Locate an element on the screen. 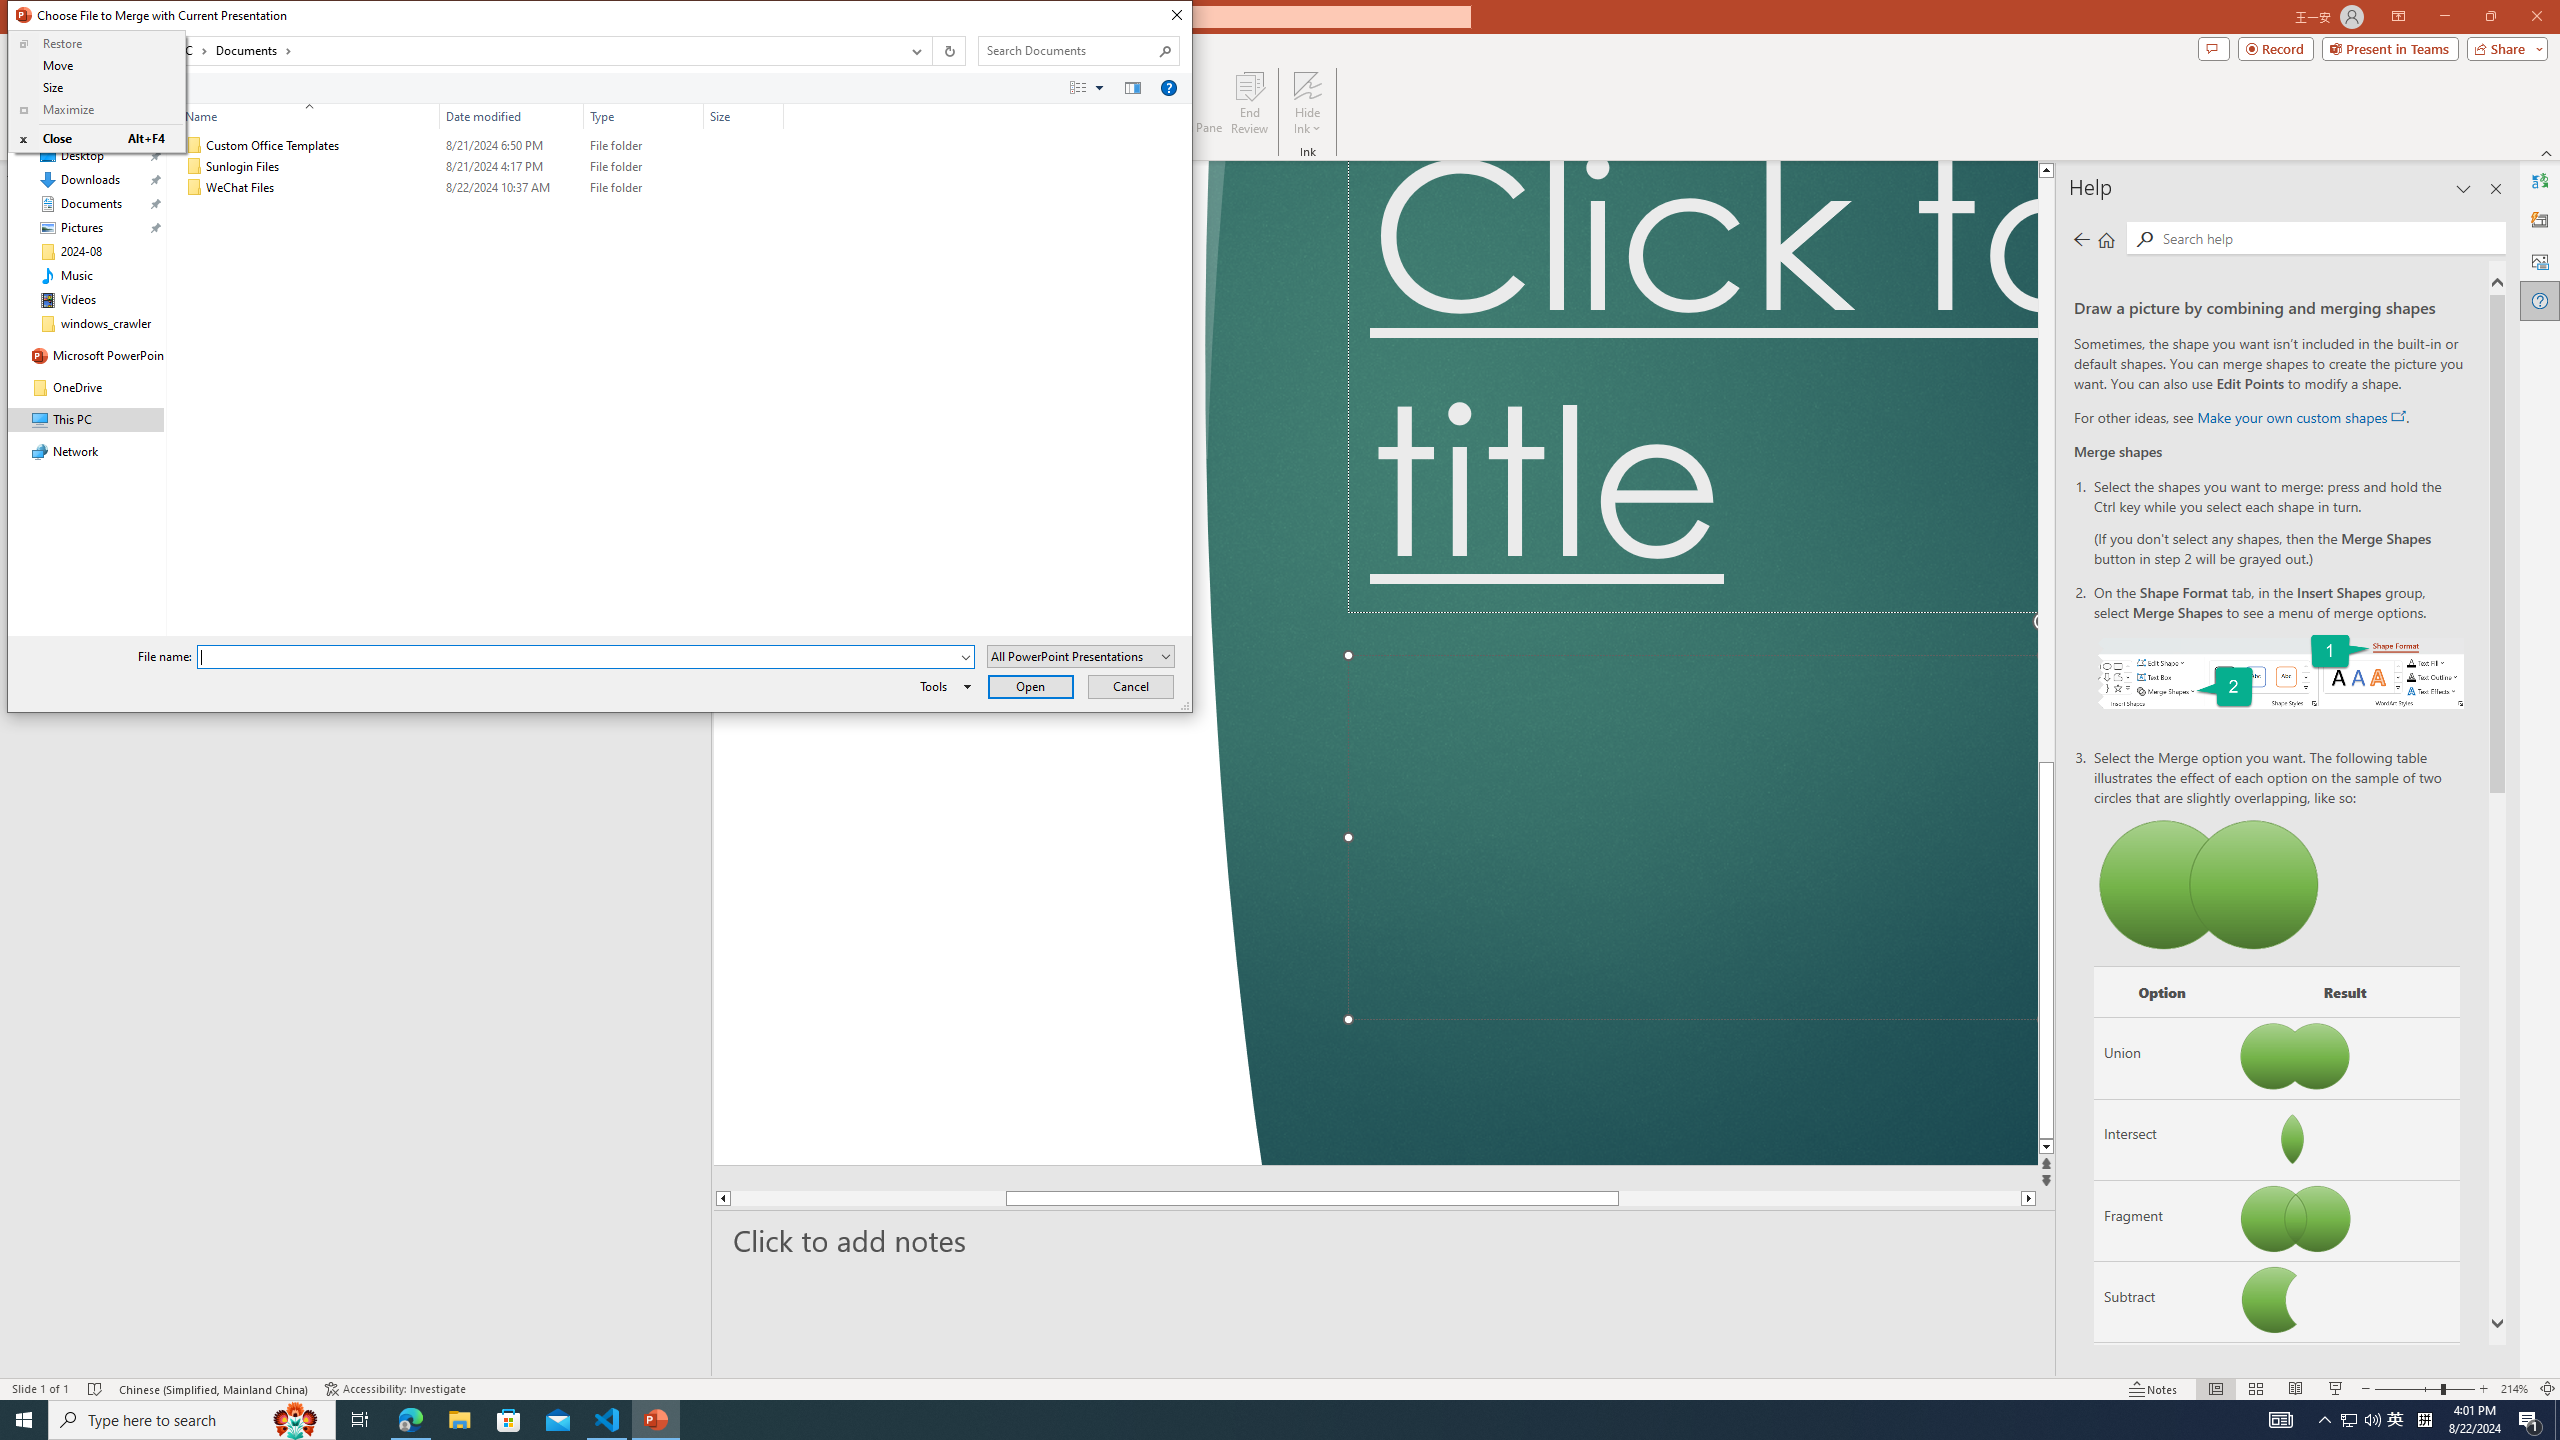 The image size is (2560, 1440). Up band toolbar is located at coordinates (100, 54).